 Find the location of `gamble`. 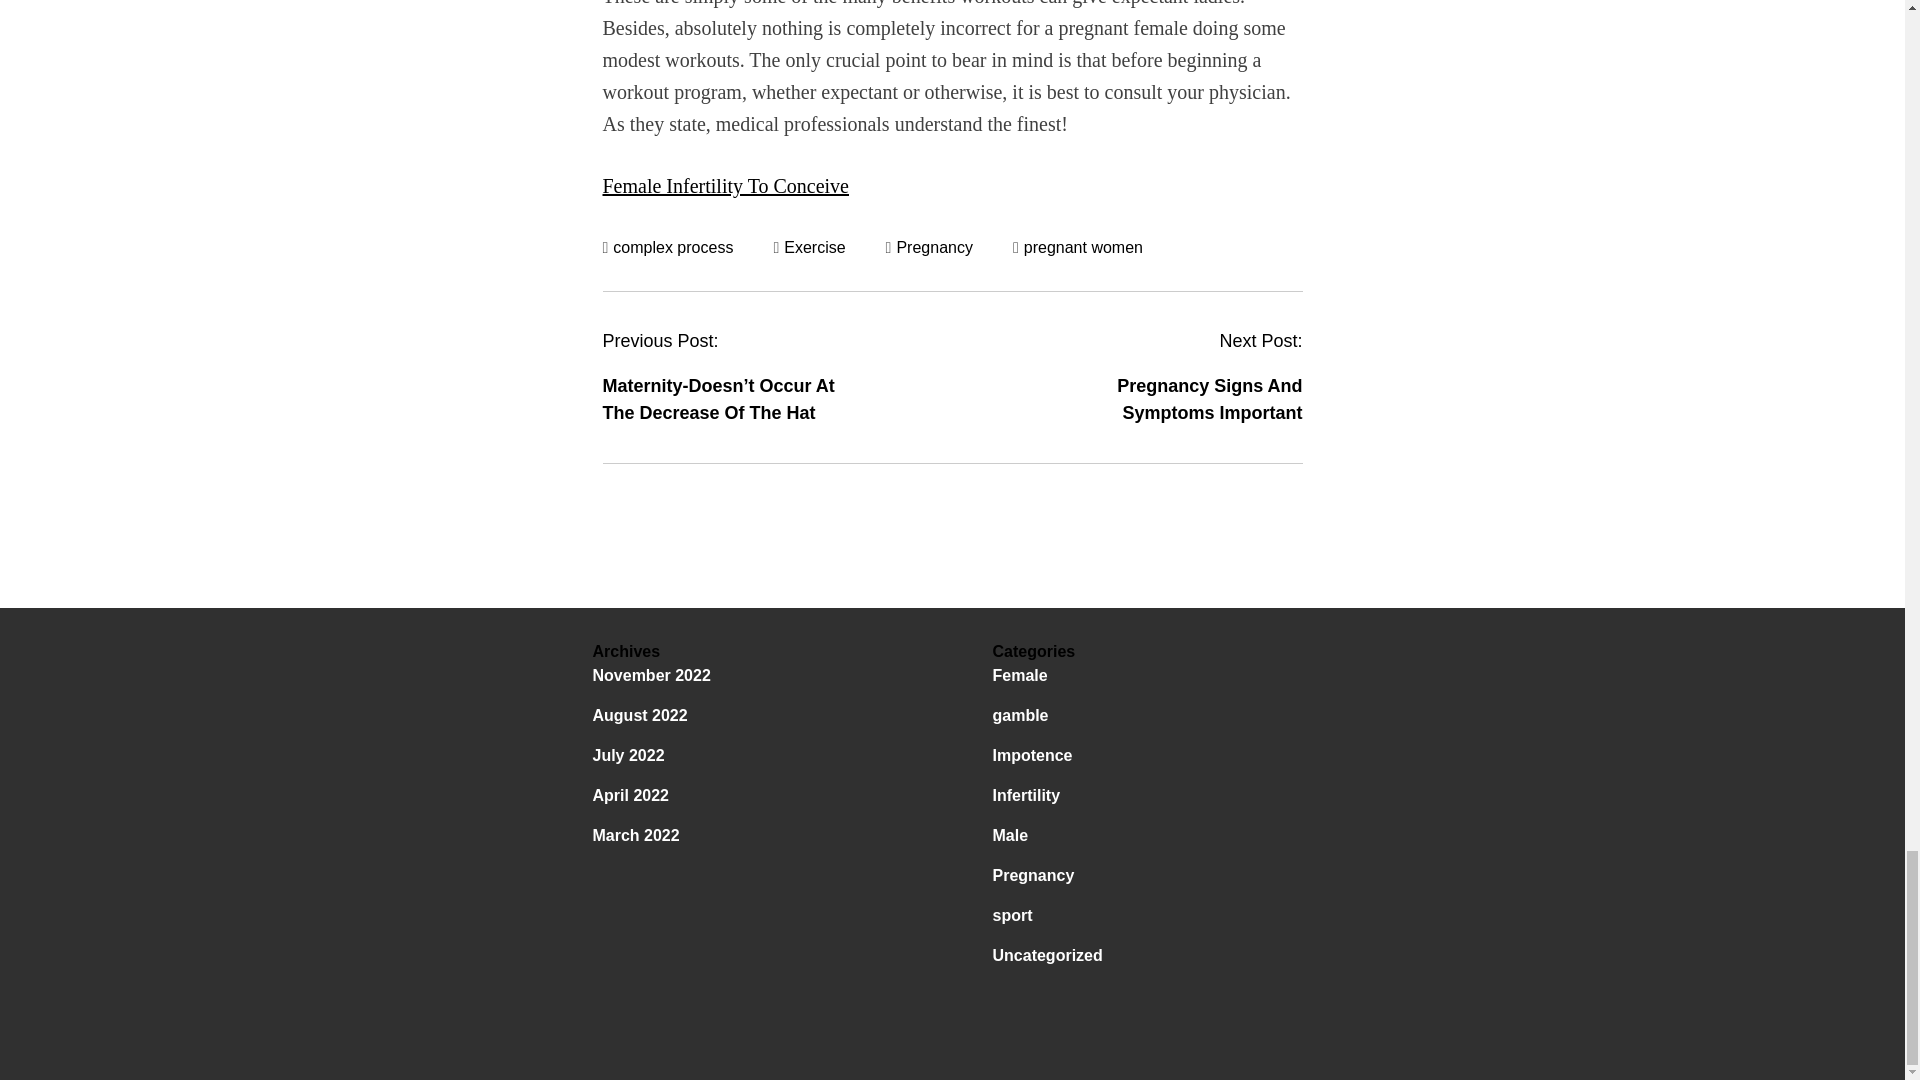

gamble is located at coordinates (1020, 715).